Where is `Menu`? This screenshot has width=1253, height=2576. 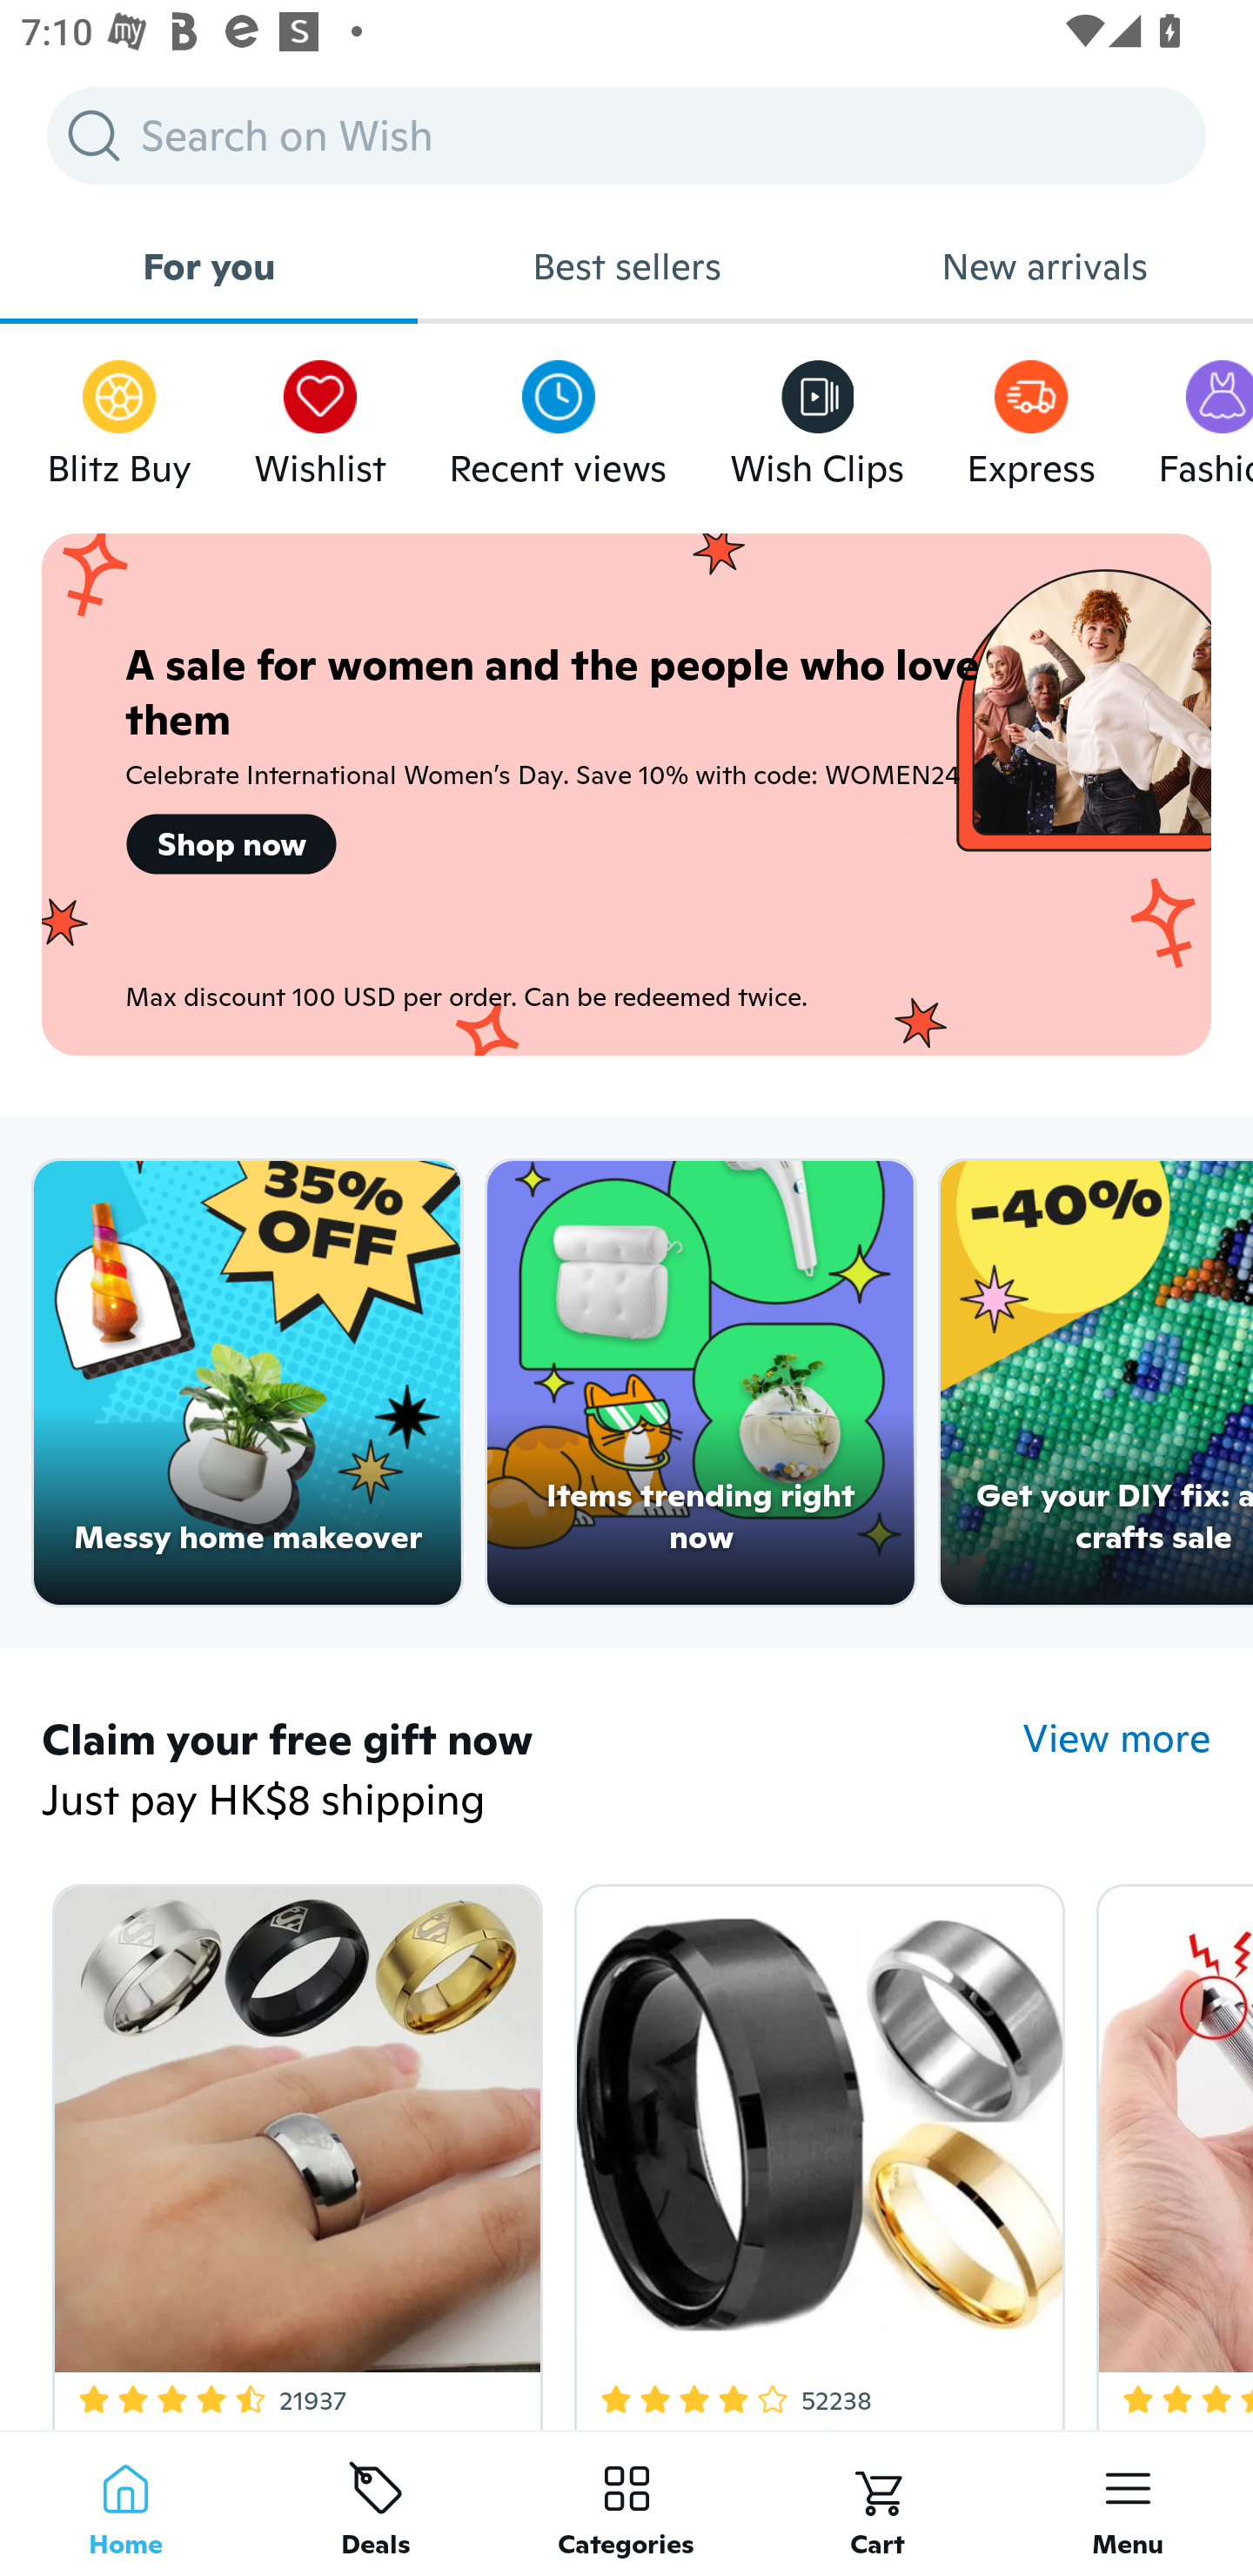
Menu is located at coordinates (1128, 2503).